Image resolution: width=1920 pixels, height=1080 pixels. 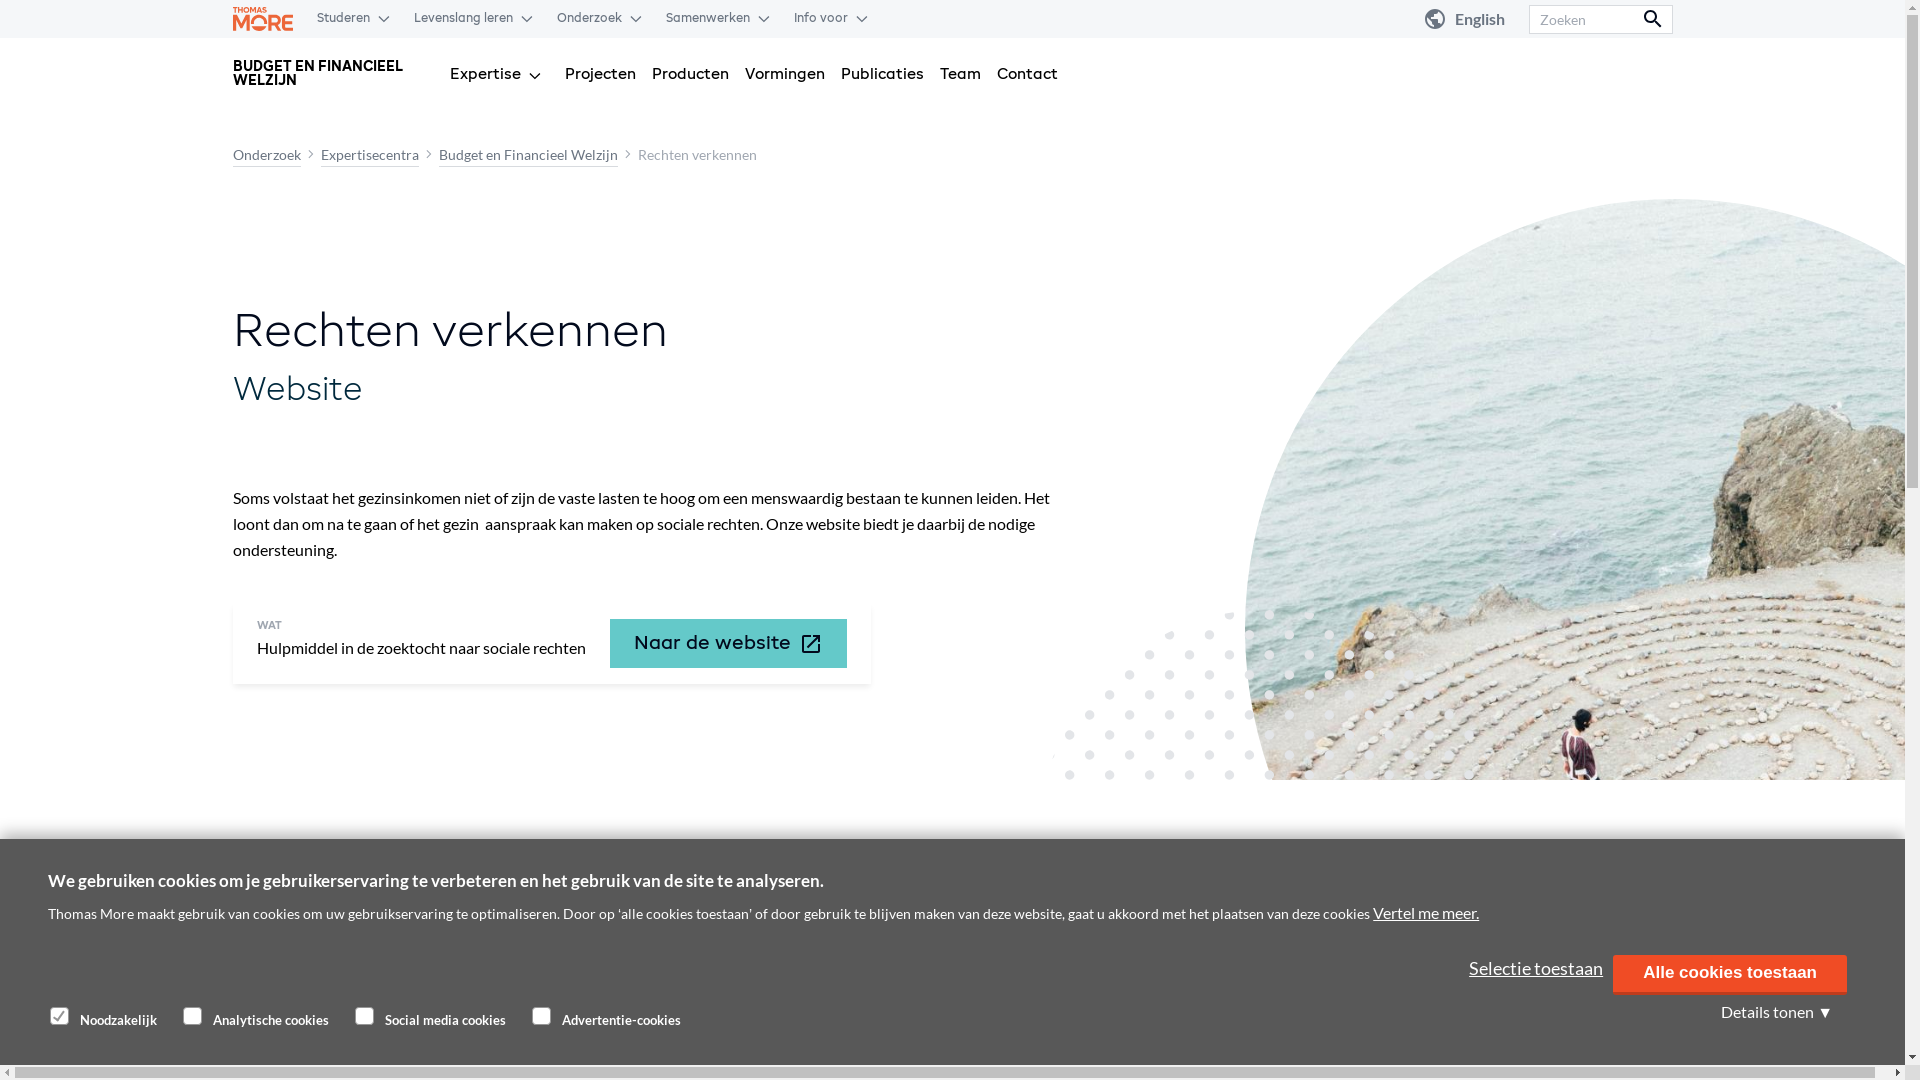 What do you see at coordinates (0, 0) in the screenshot?
I see `Ga naar de hoofdinhoud` at bounding box center [0, 0].